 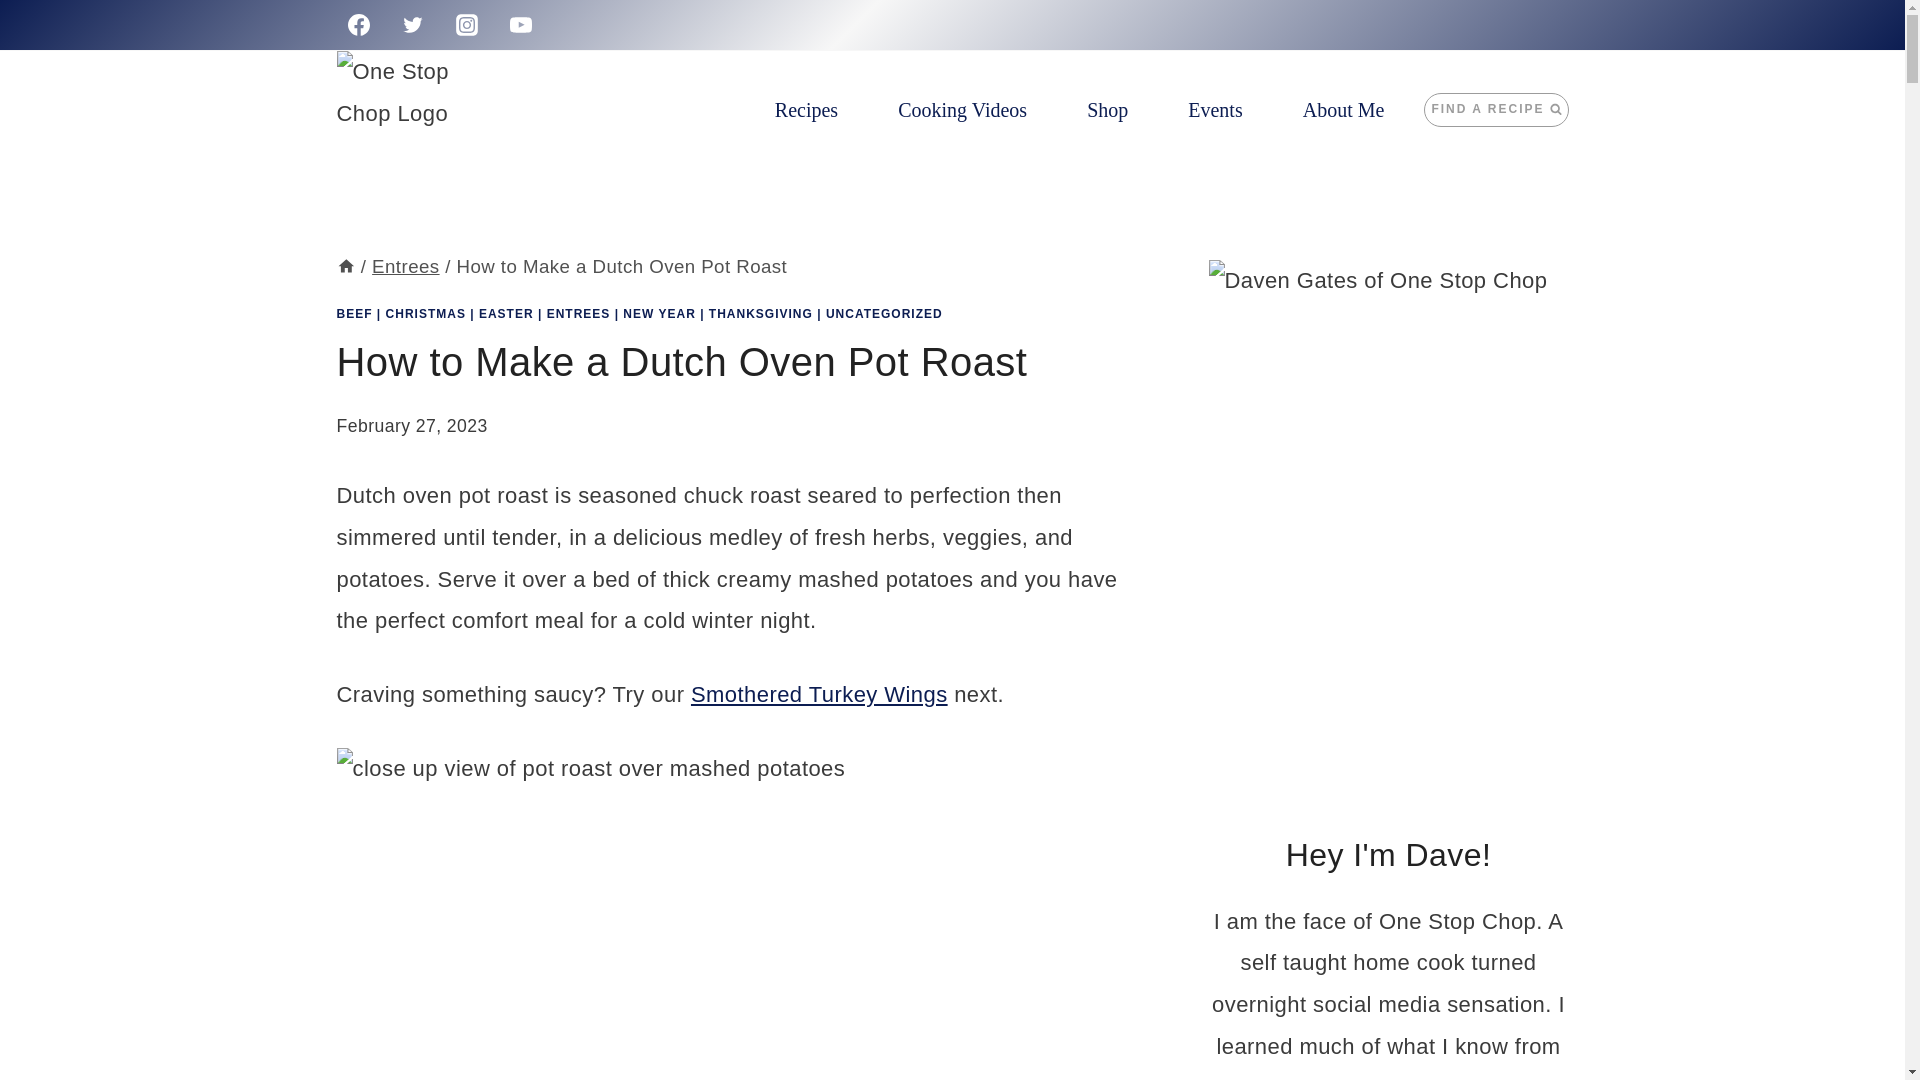 I want to click on NEW YEAR, so click(x=658, y=313).